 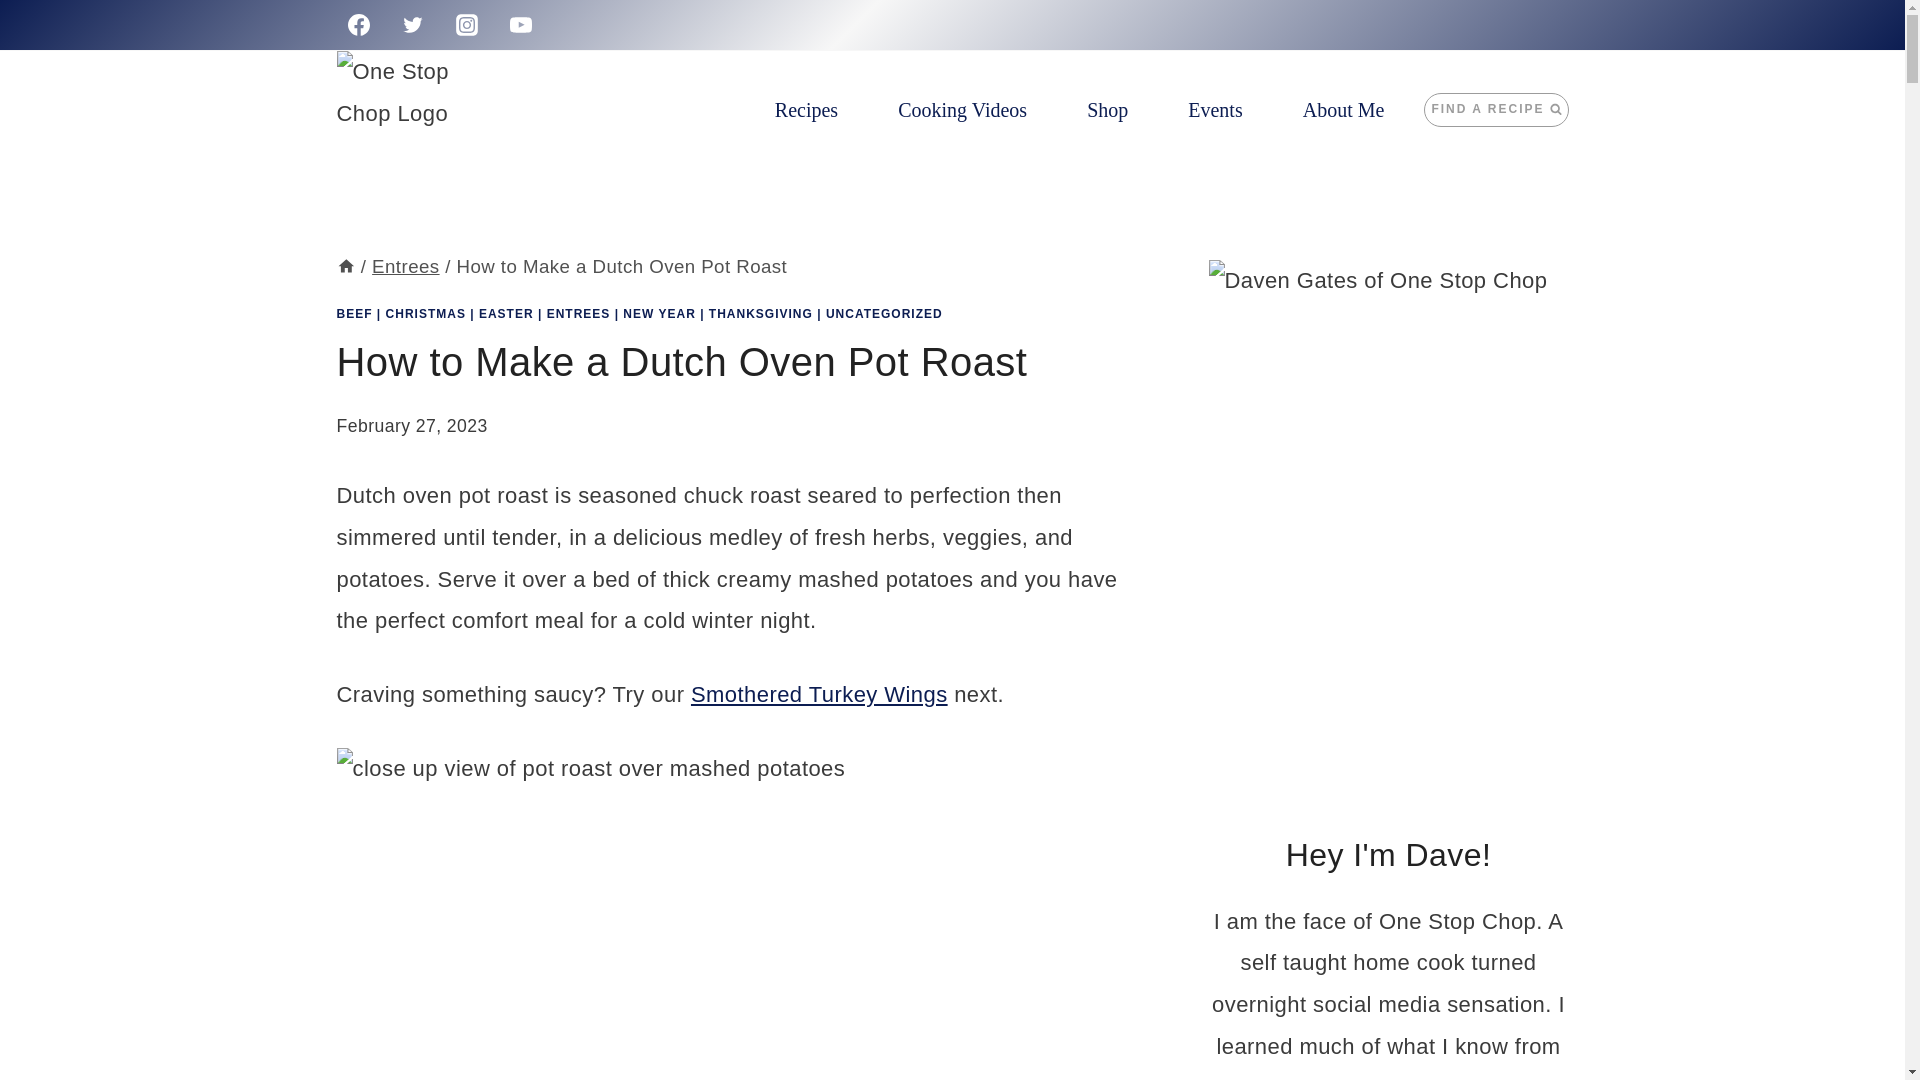 I want to click on NEW YEAR, so click(x=658, y=313).